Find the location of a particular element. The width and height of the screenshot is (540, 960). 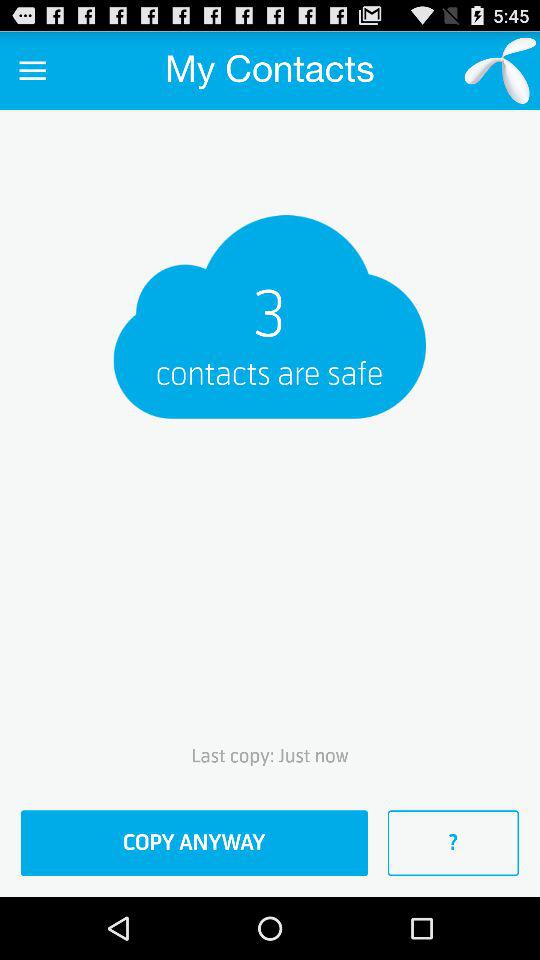

open the  ?  icon is located at coordinates (453, 843).